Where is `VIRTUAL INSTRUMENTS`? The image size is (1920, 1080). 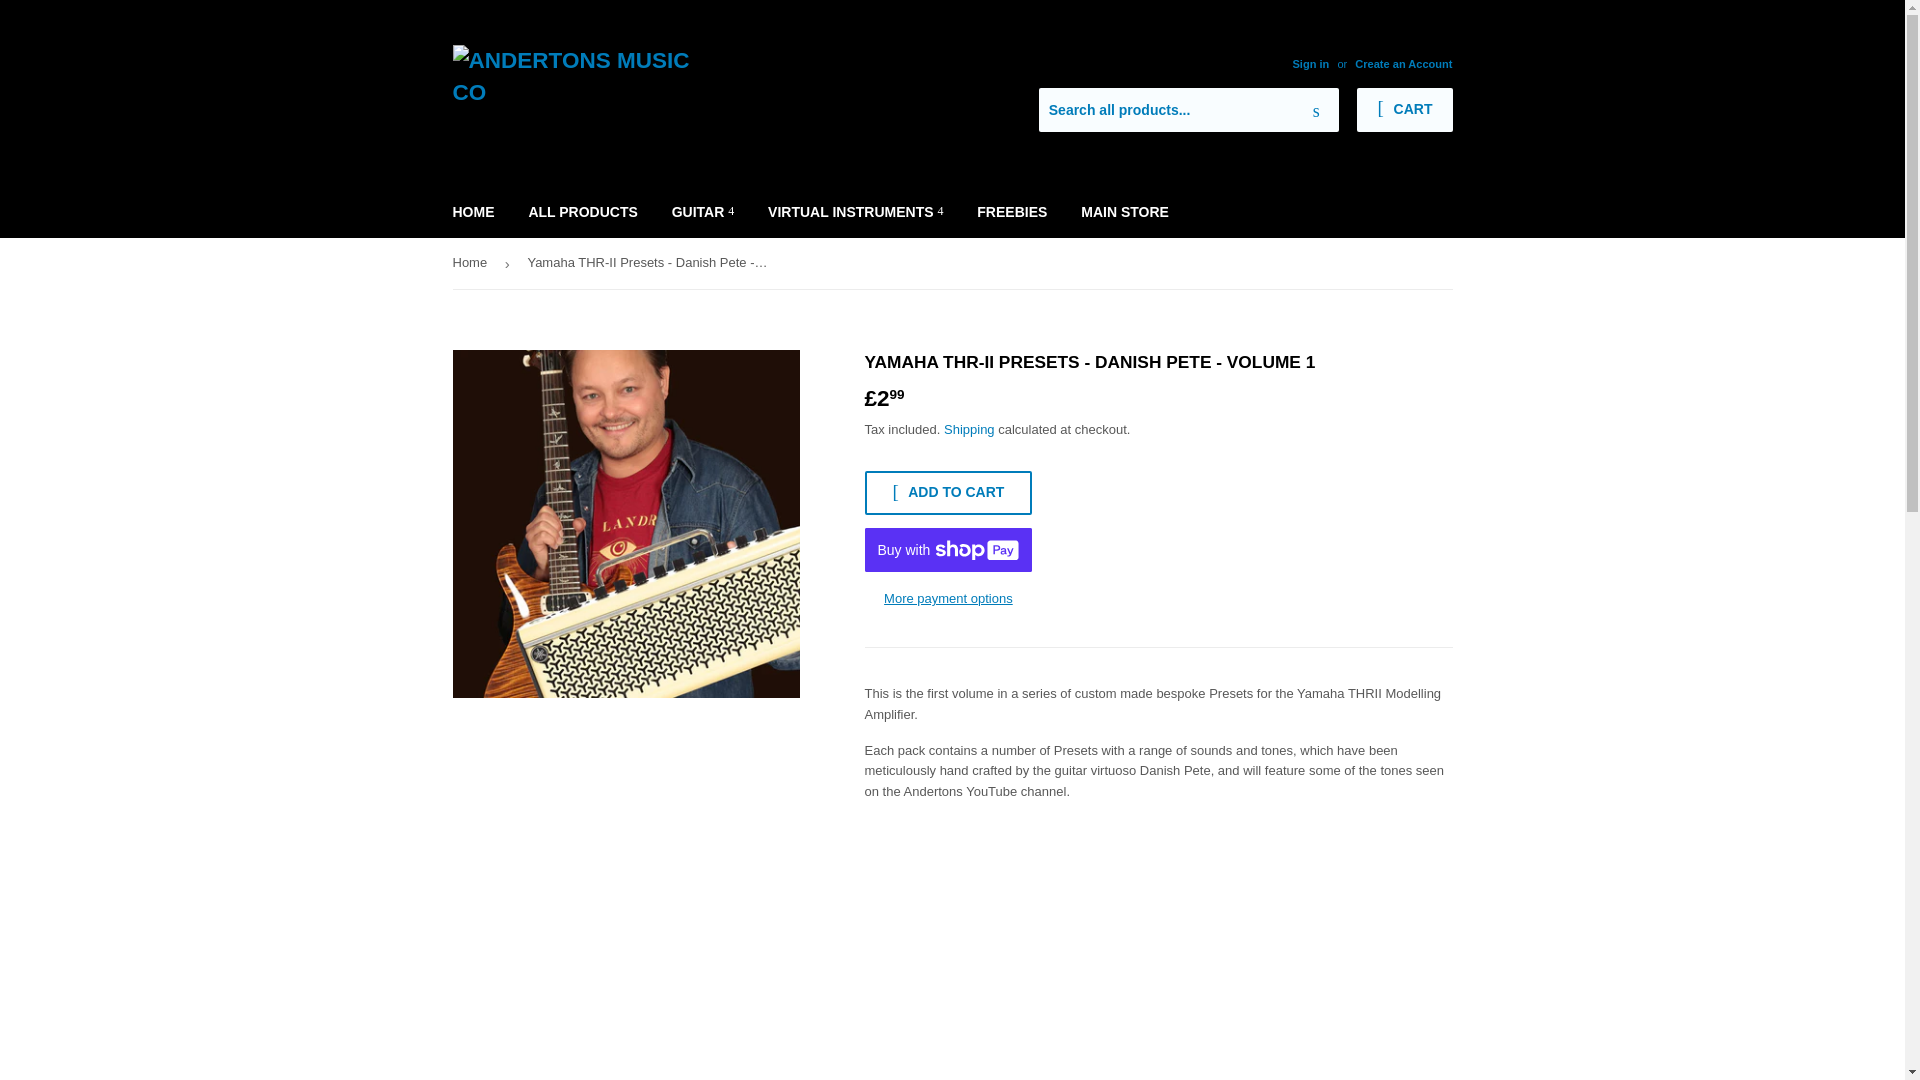 VIRTUAL INSTRUMENTS is located at coordinates (855, 211).